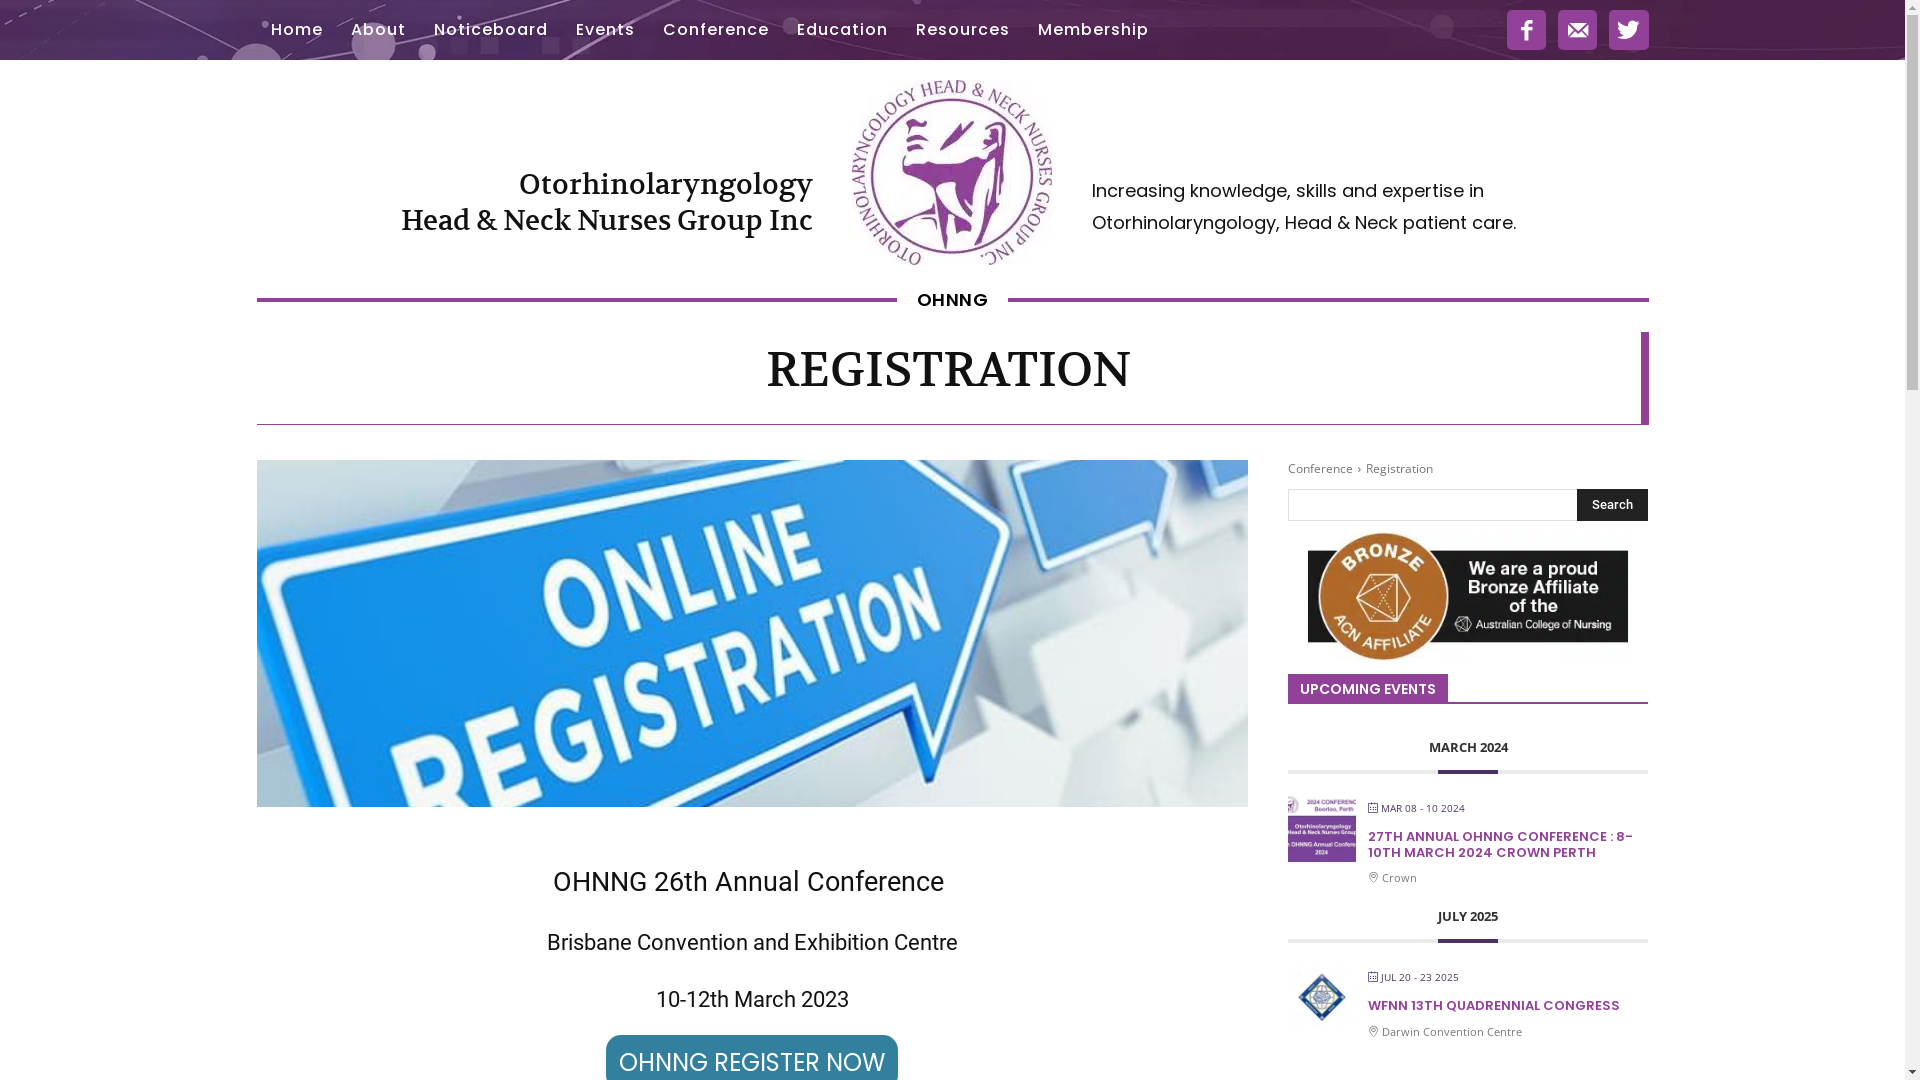 The height and width of the screenshot is (1080, 1920). I want to click on Conference, so click(1320, 468).